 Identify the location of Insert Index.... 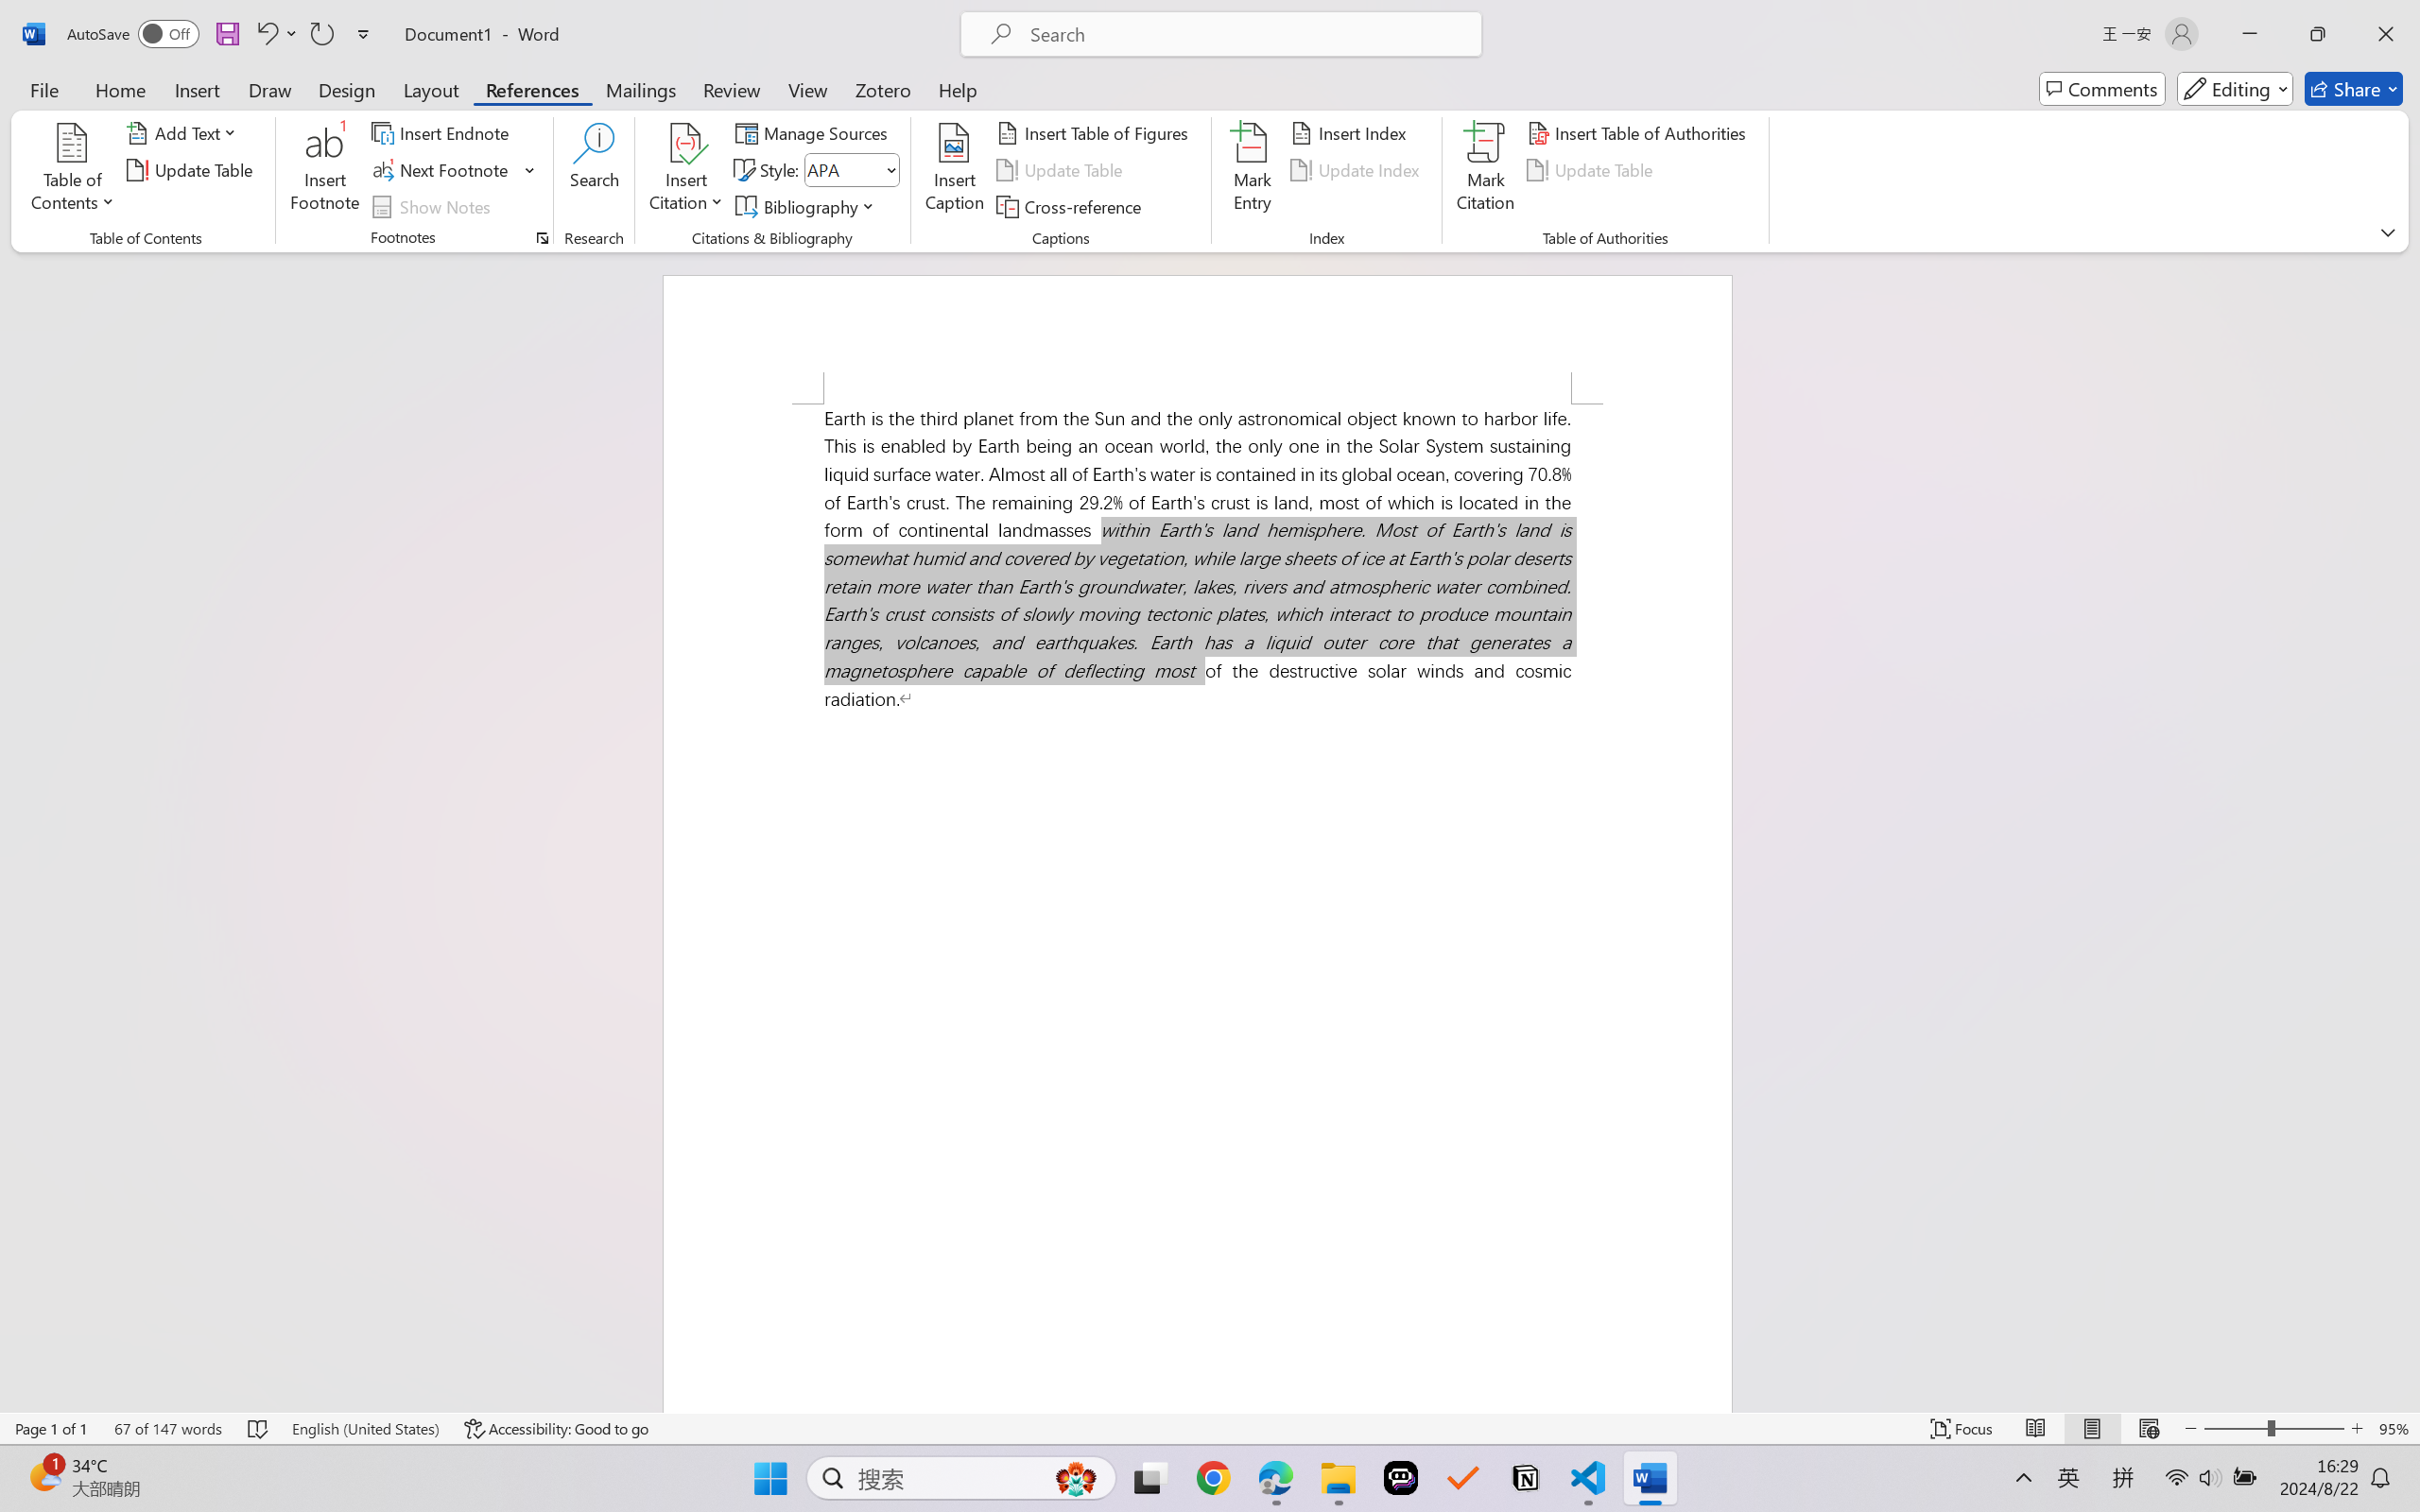
(1352, 132).